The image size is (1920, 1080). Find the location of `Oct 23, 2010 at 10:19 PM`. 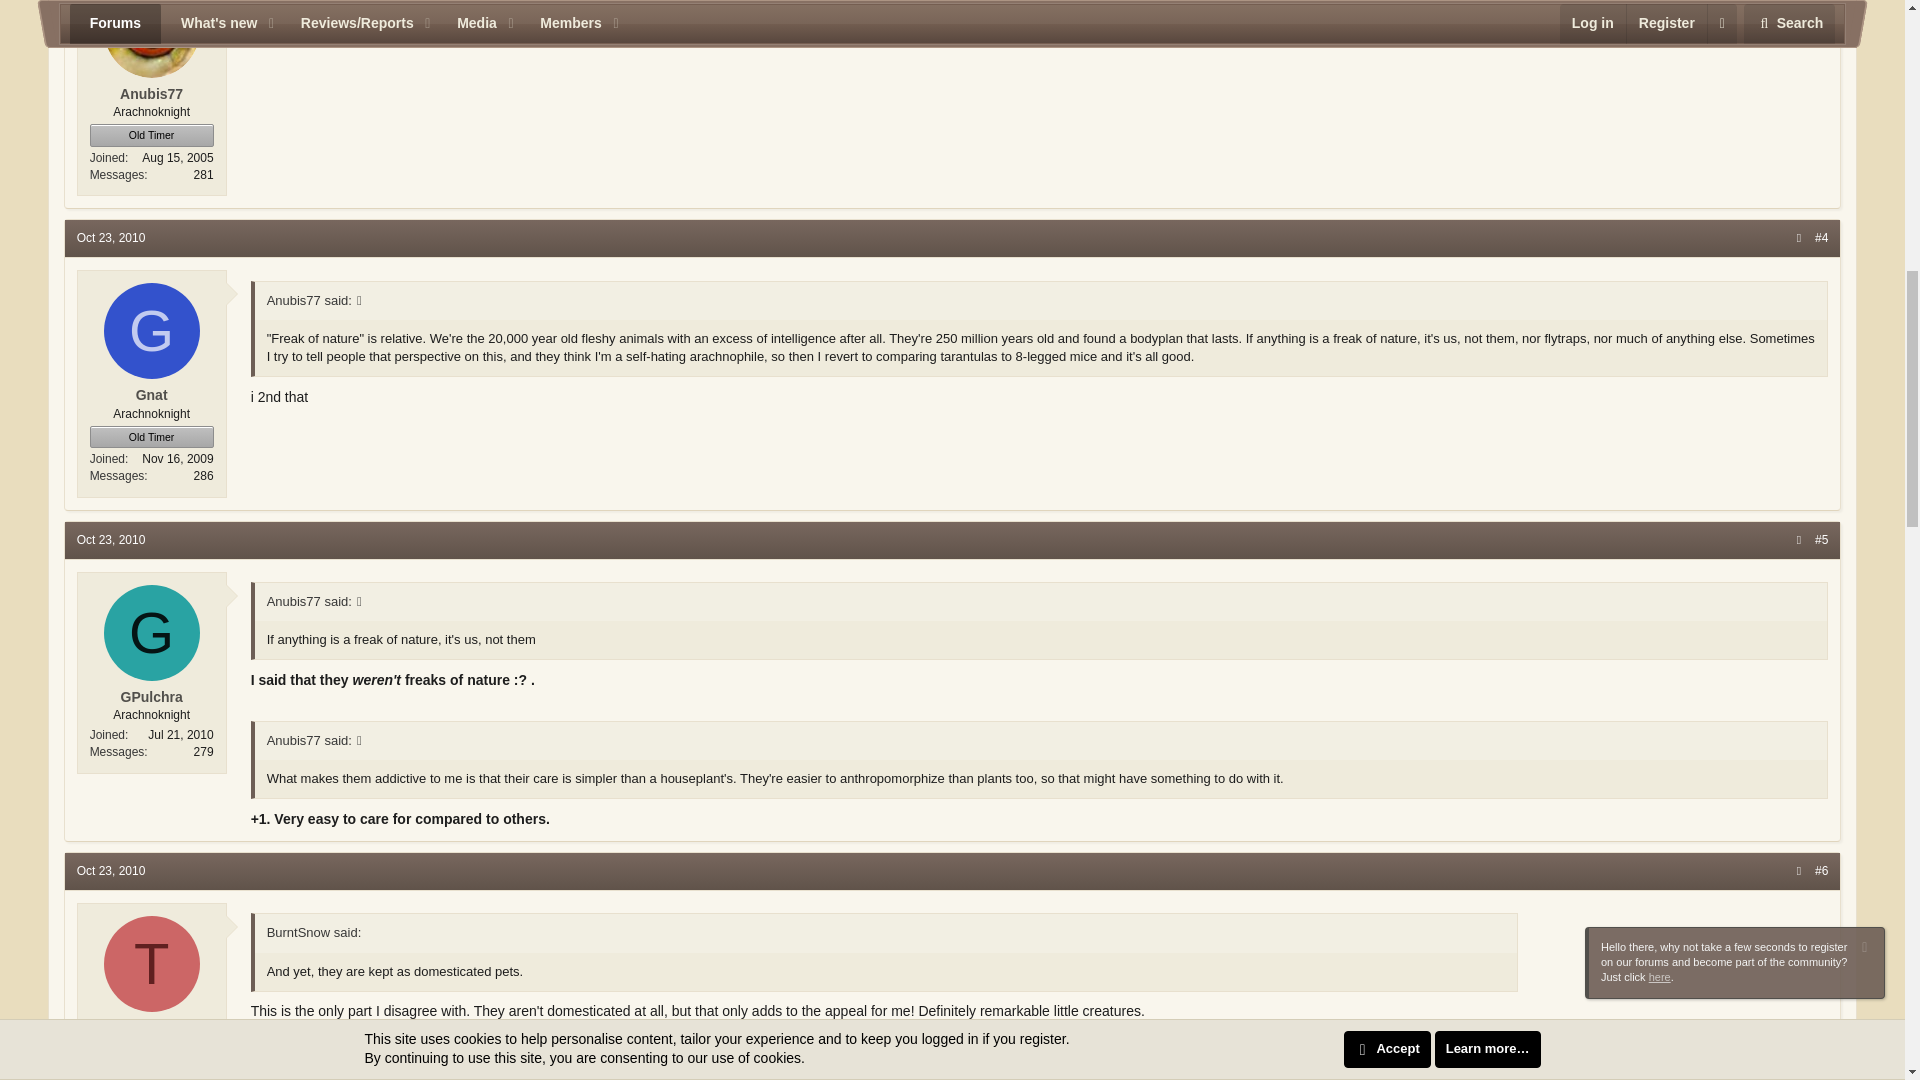

Oct 23, 2010 at 10:19 PM is located at coordinates (110, 540).